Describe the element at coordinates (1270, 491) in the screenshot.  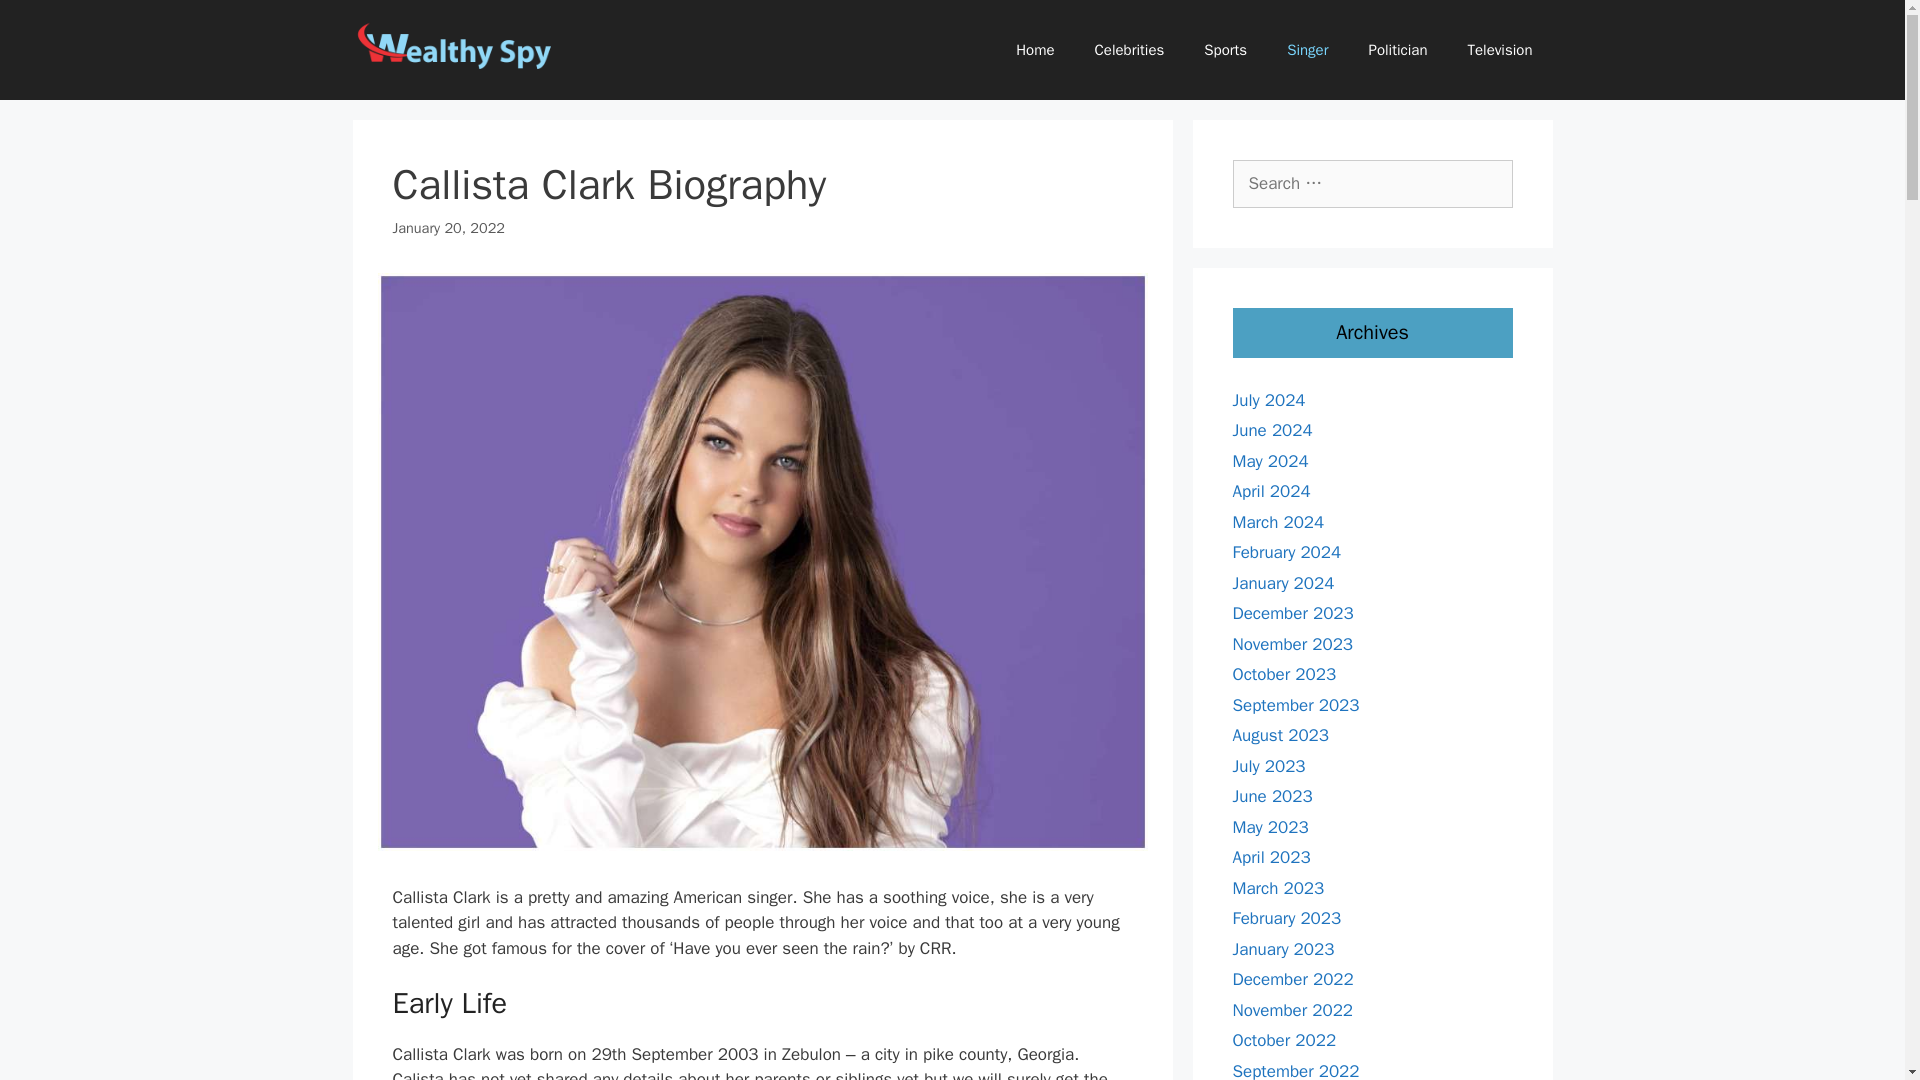
I see `April 2024` at that location.